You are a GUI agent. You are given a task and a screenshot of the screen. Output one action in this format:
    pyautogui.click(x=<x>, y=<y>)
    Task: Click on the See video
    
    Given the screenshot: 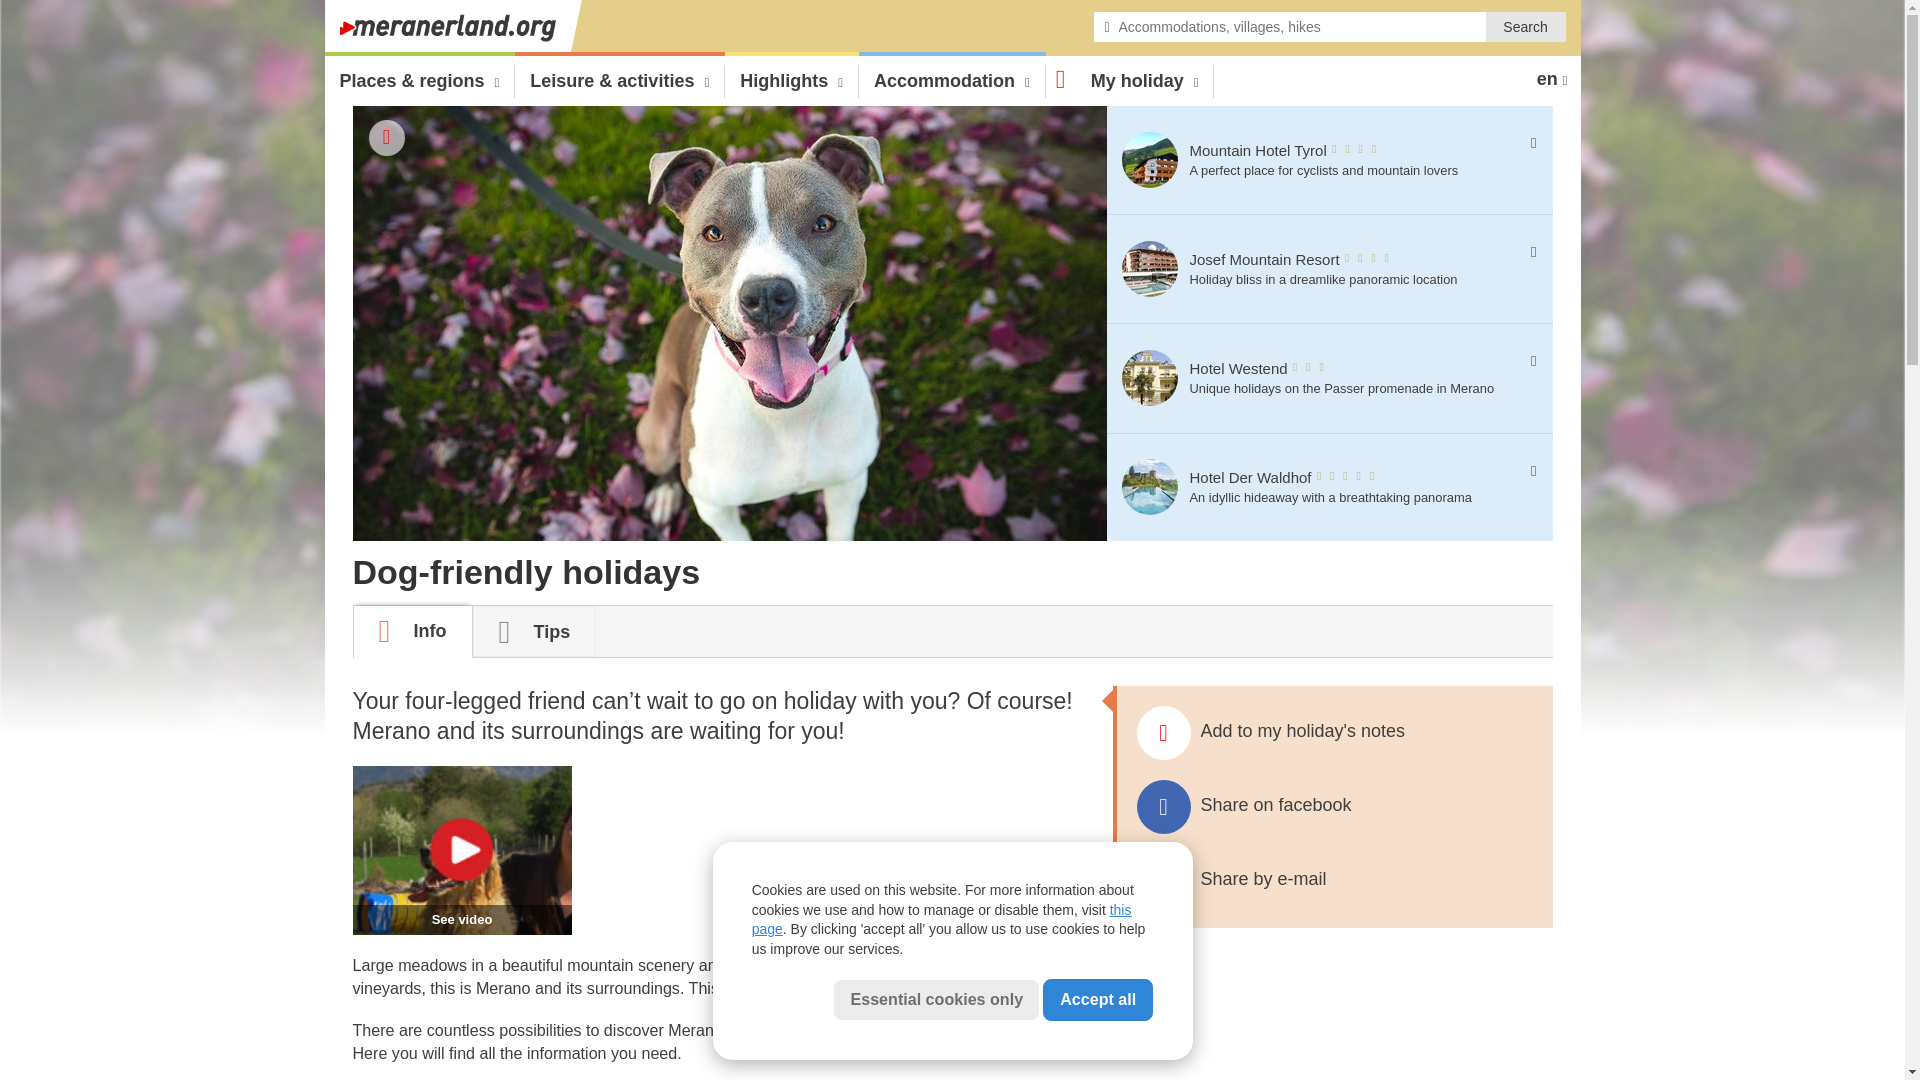 What is the action you would take?
    pyautogui.click(x=460, y=980)
    